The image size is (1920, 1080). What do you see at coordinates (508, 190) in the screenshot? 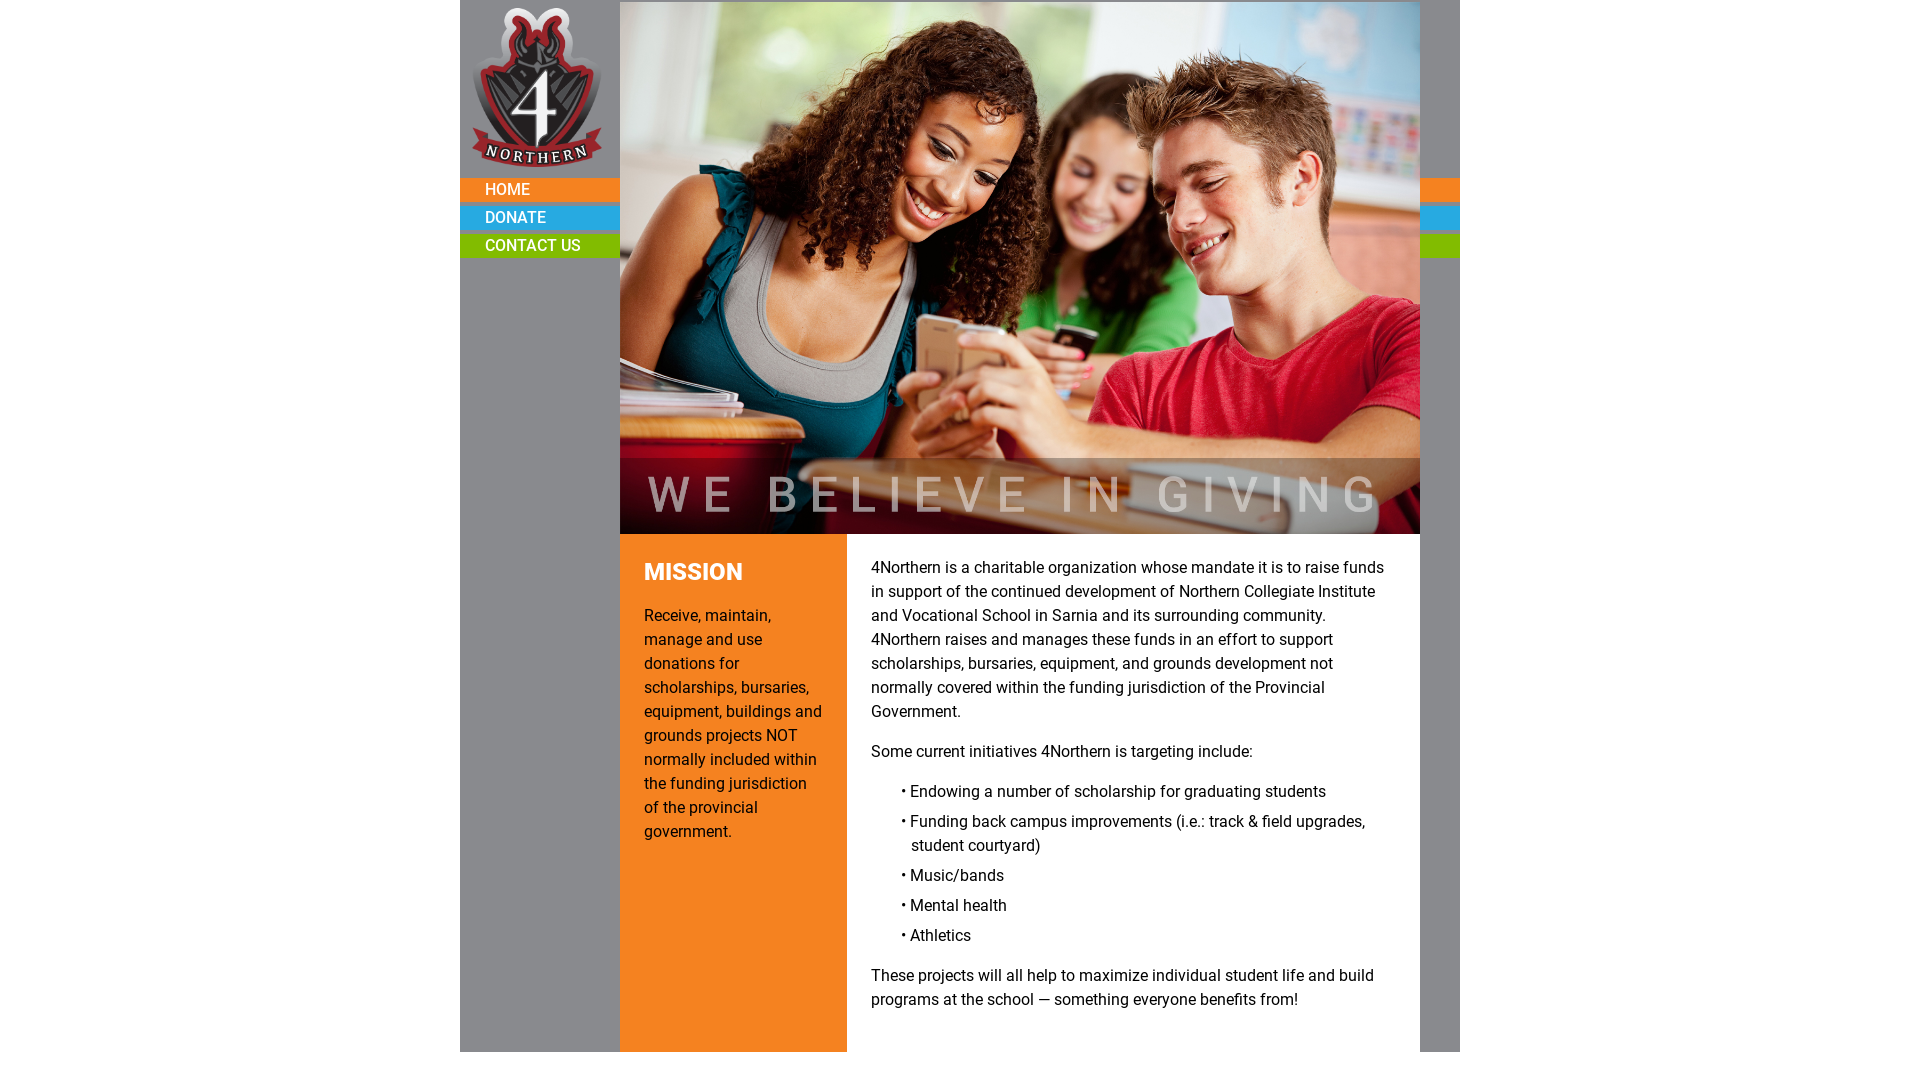
I see `HOME` at bounding box center [508, 190].